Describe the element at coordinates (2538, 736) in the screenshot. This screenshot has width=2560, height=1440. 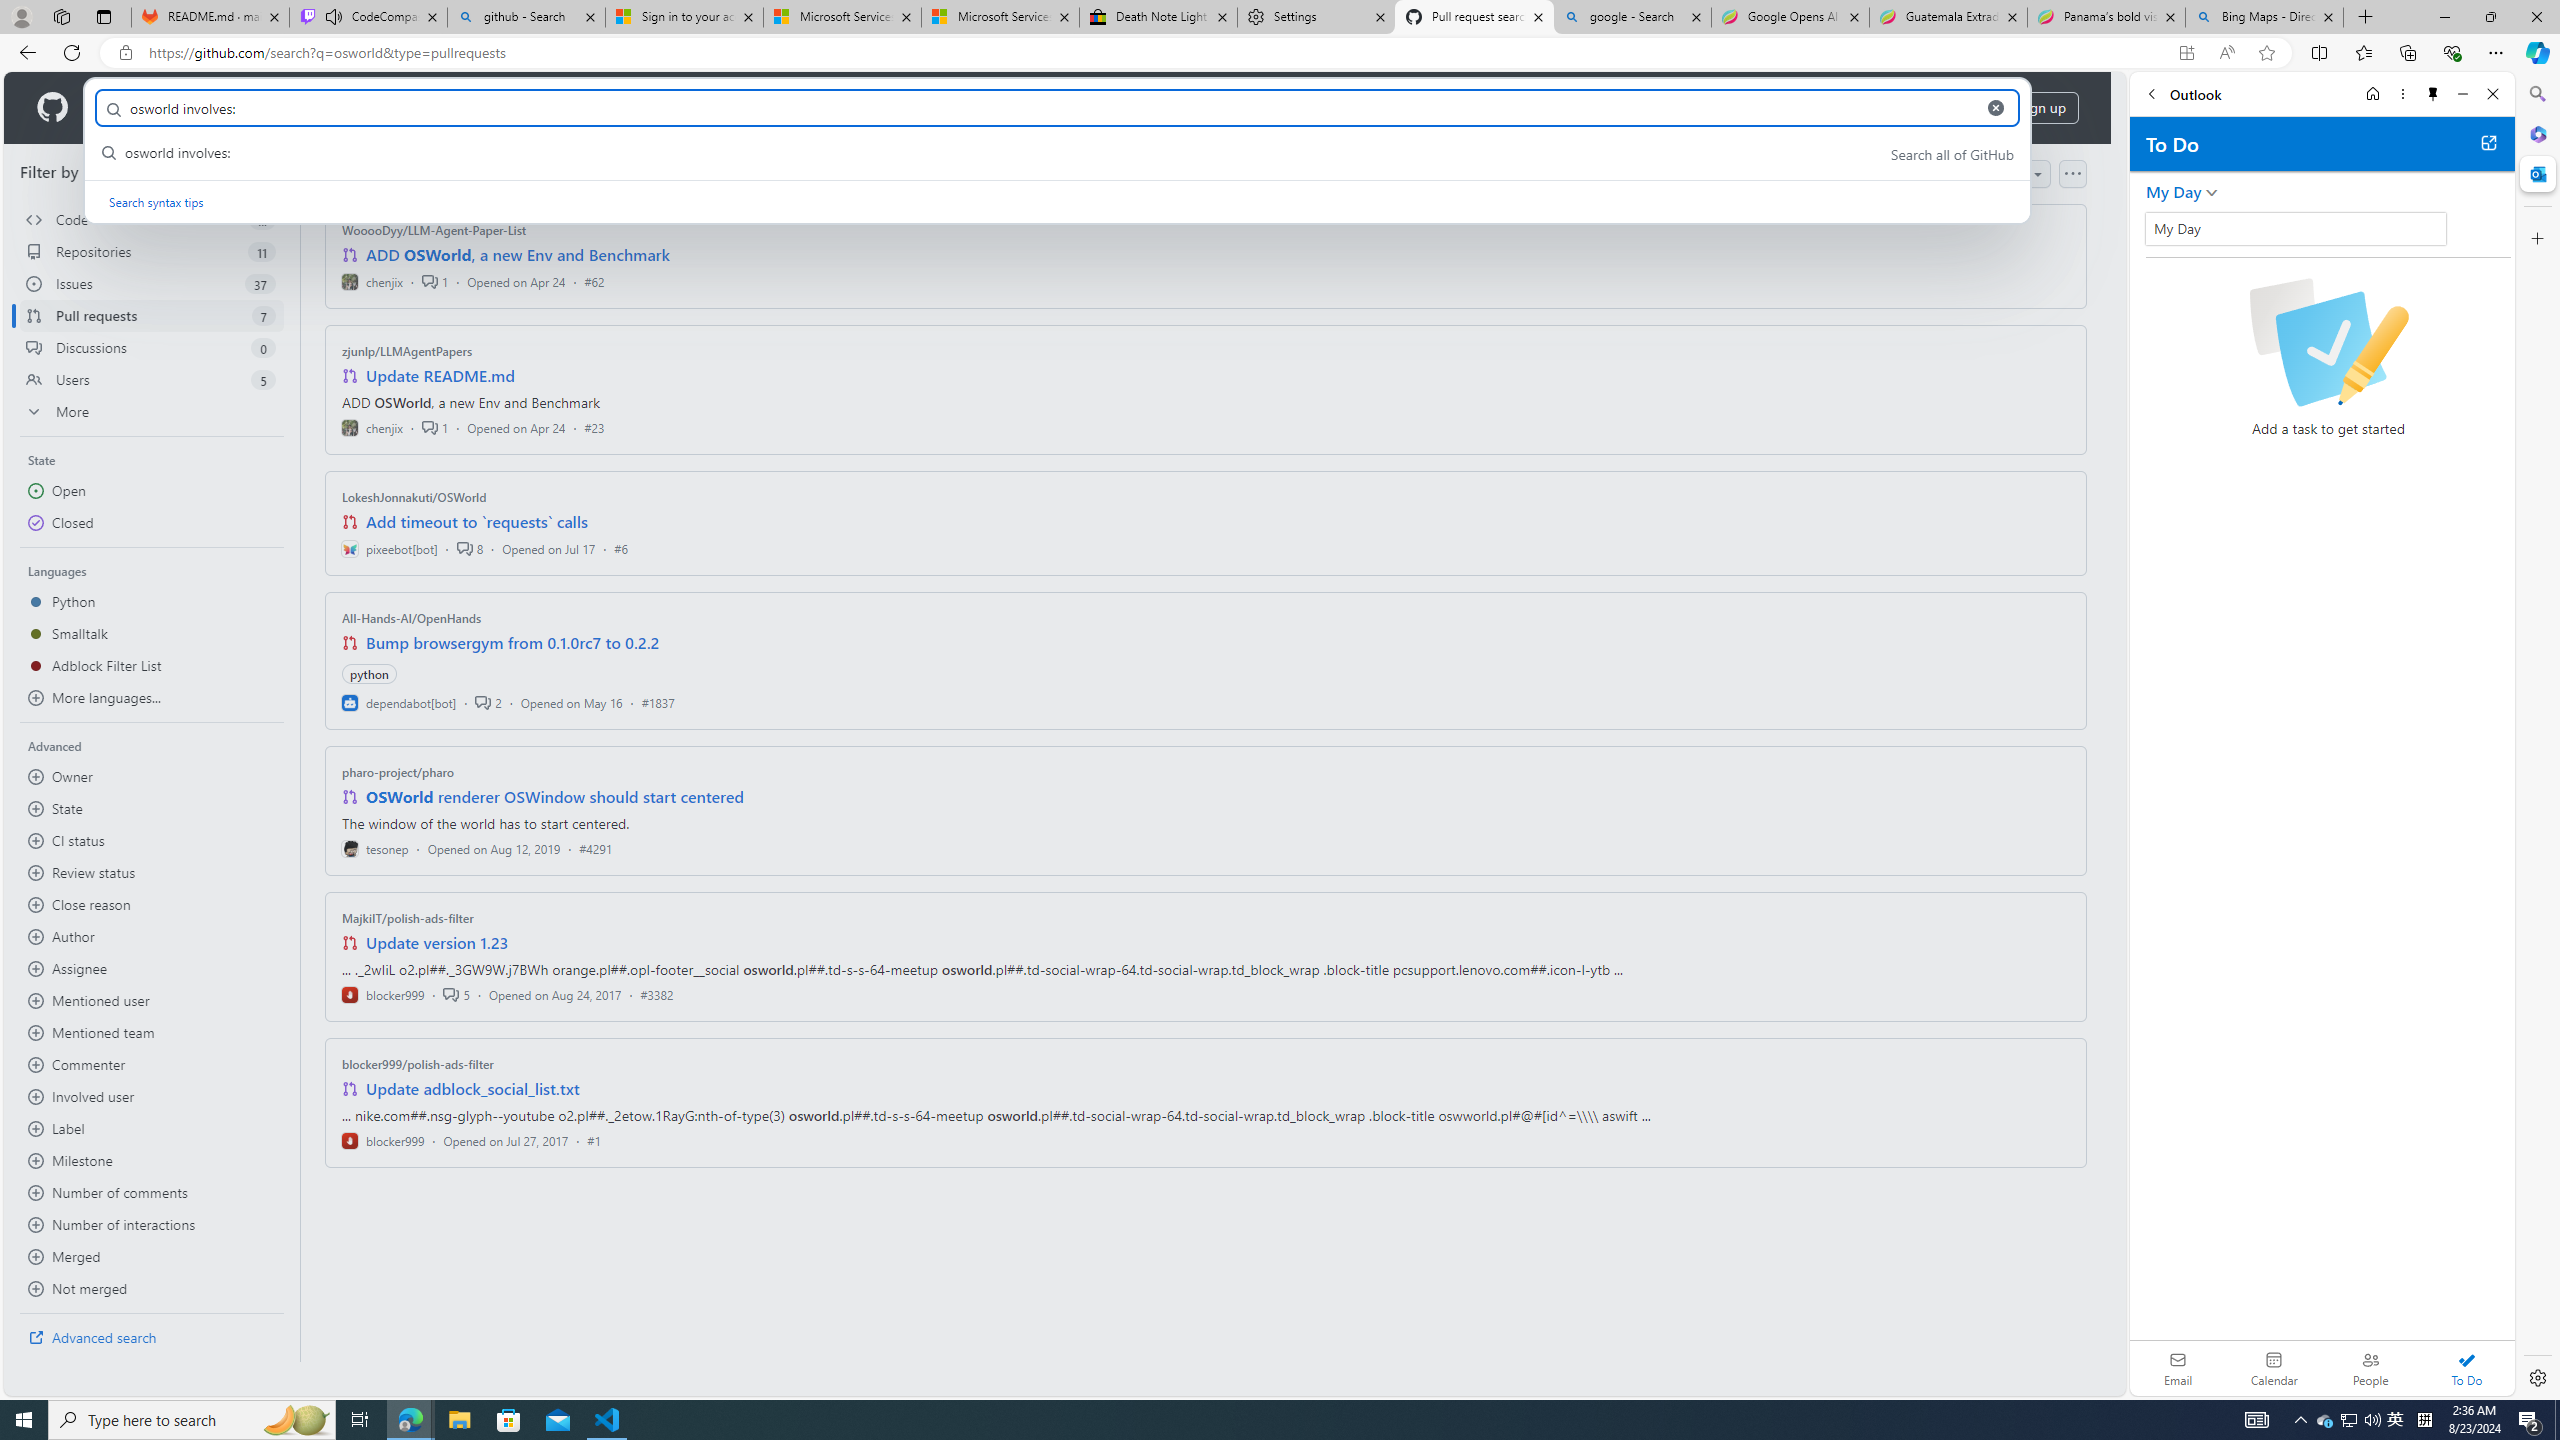
I see `Side bar` at that location.